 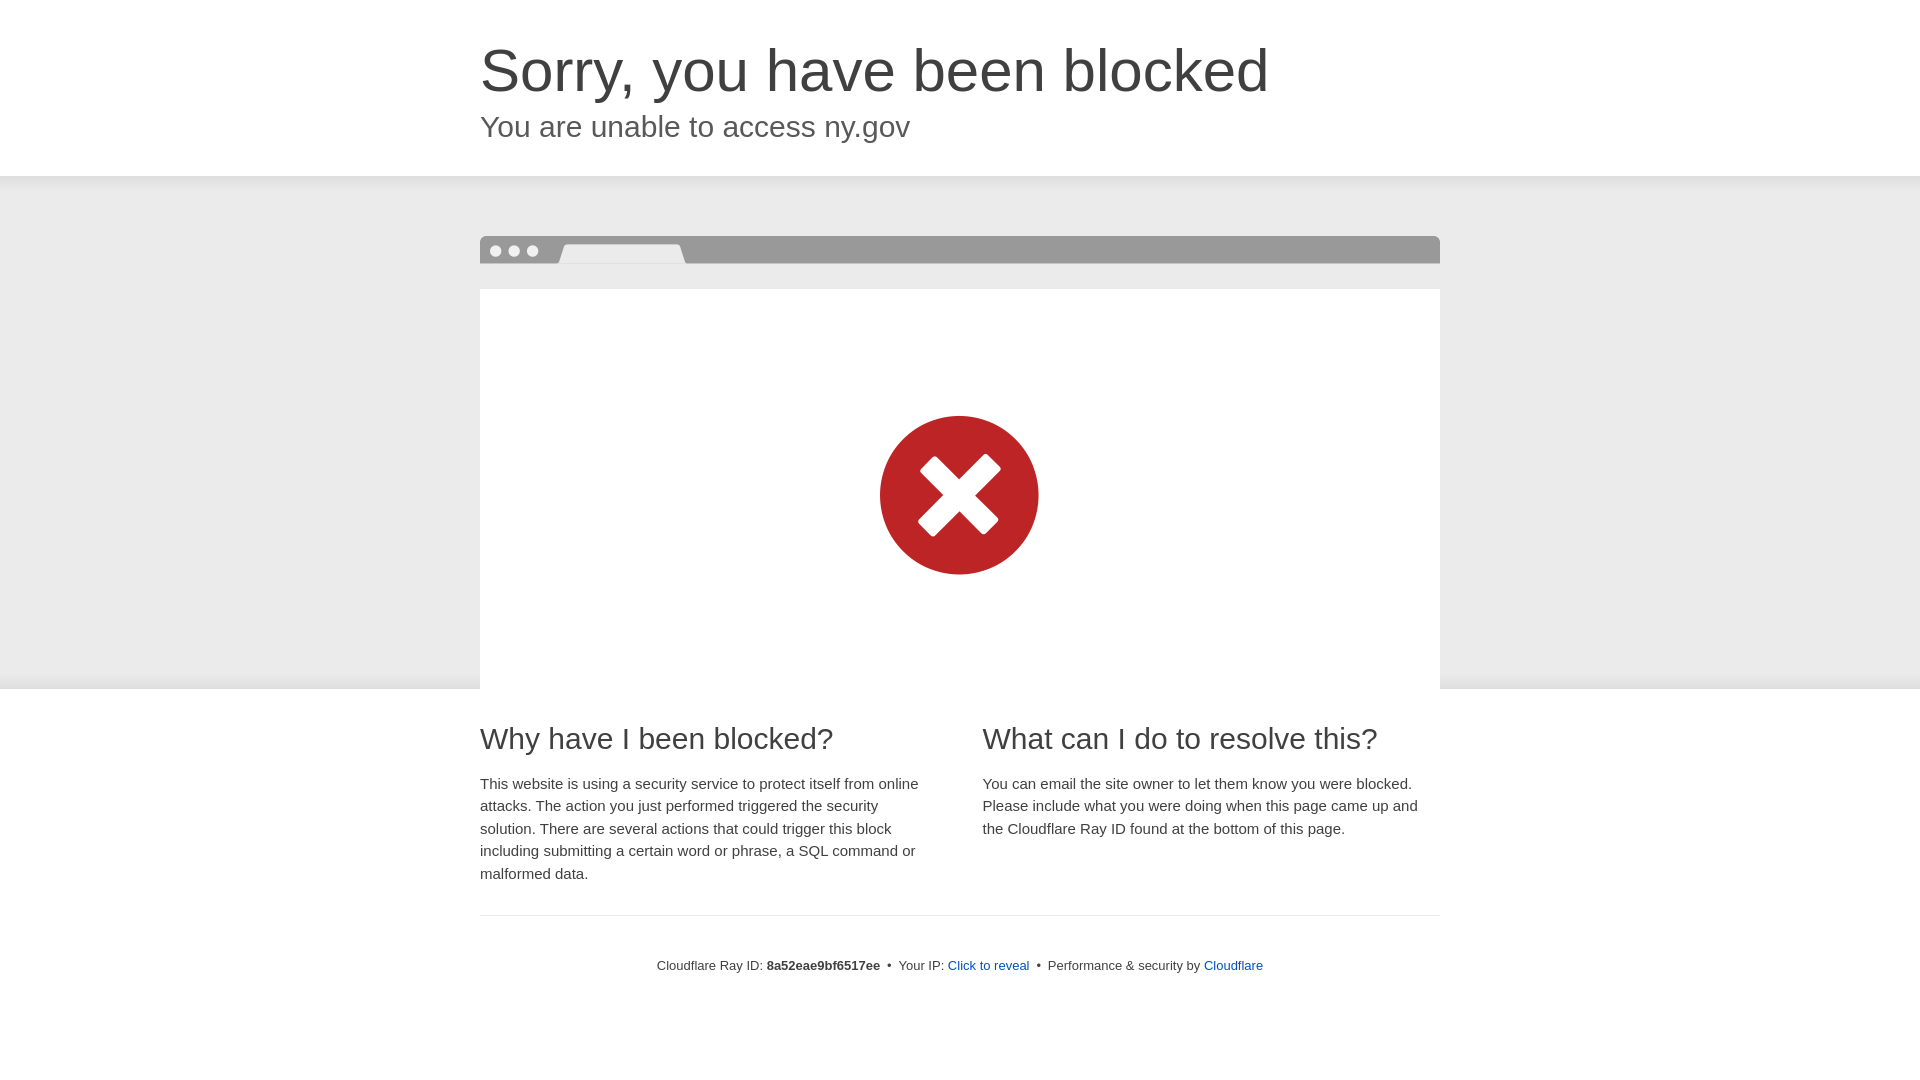 I want to click on Click to reveal, so click(x=988, y=966).